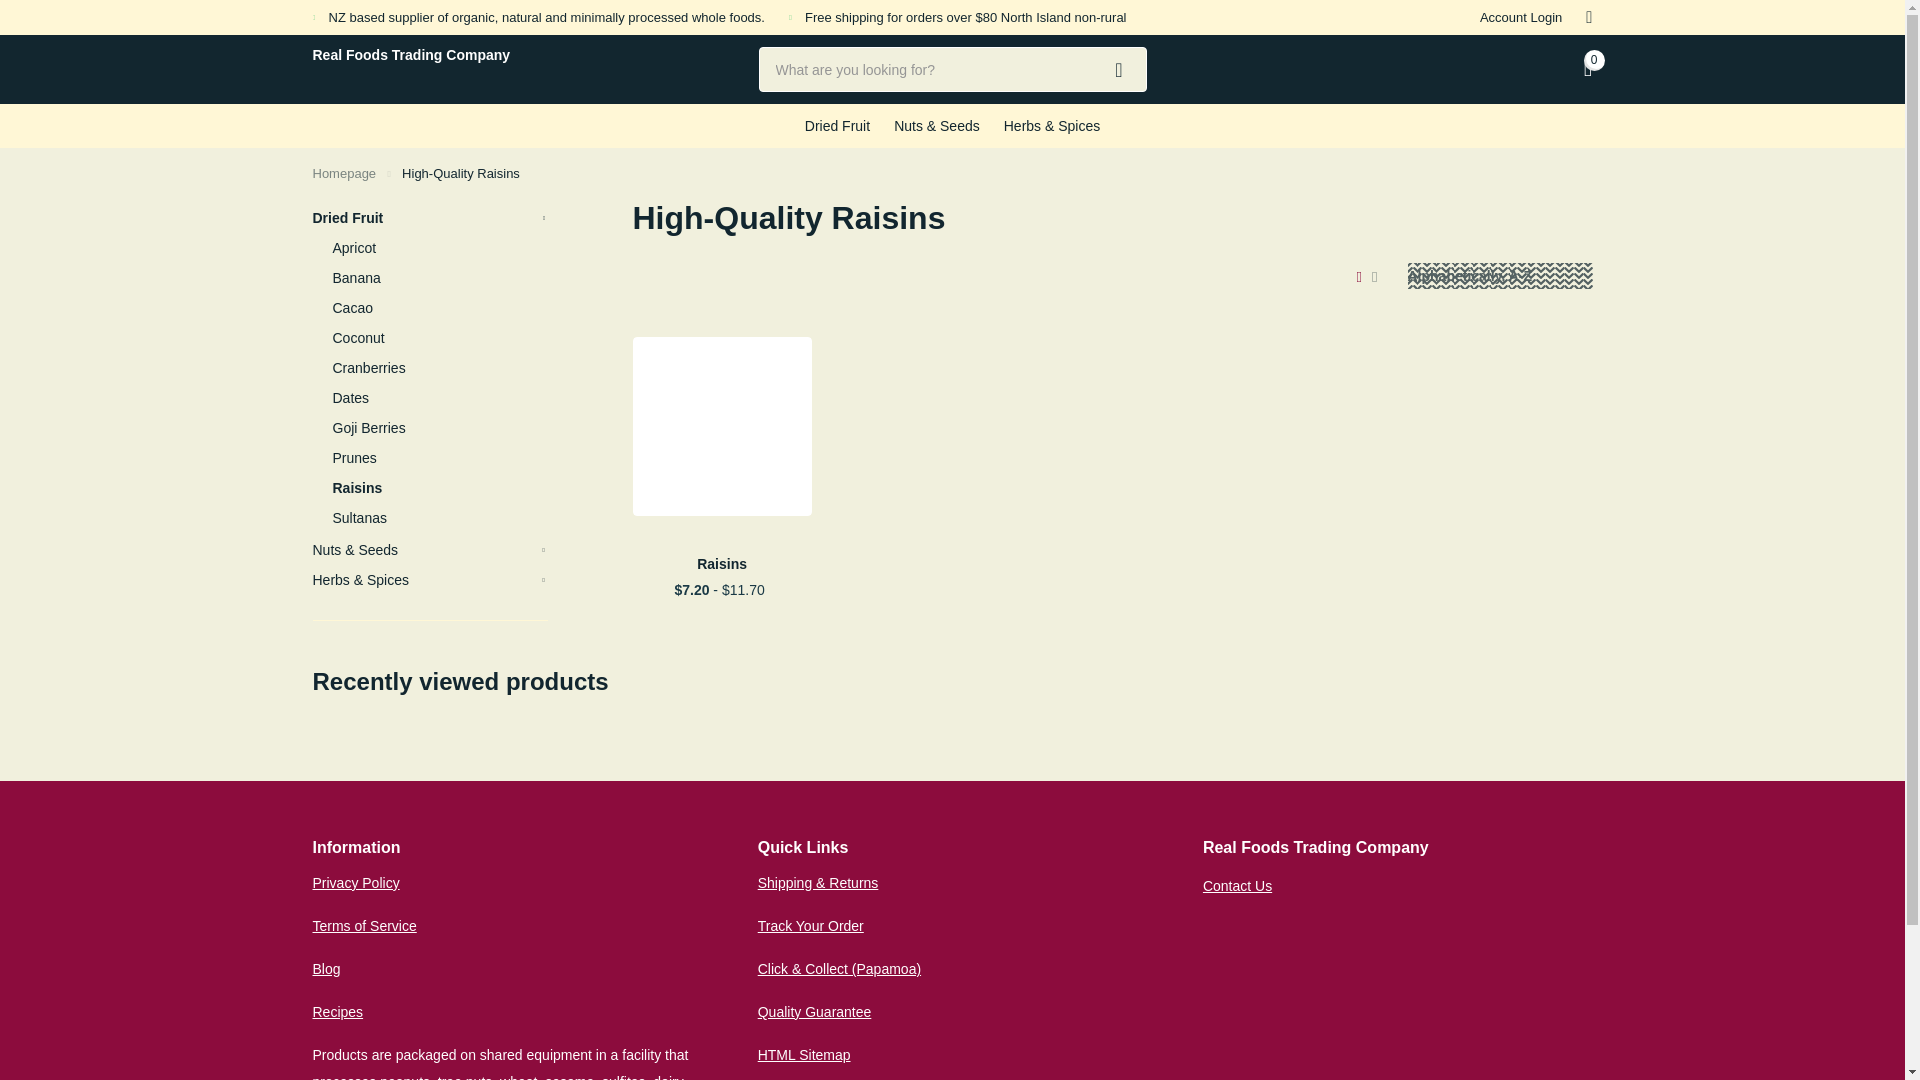 Image resolution: width=1920 pixels, height=1080 pixels. I want to click on Zoeken, so click(1119, 69).